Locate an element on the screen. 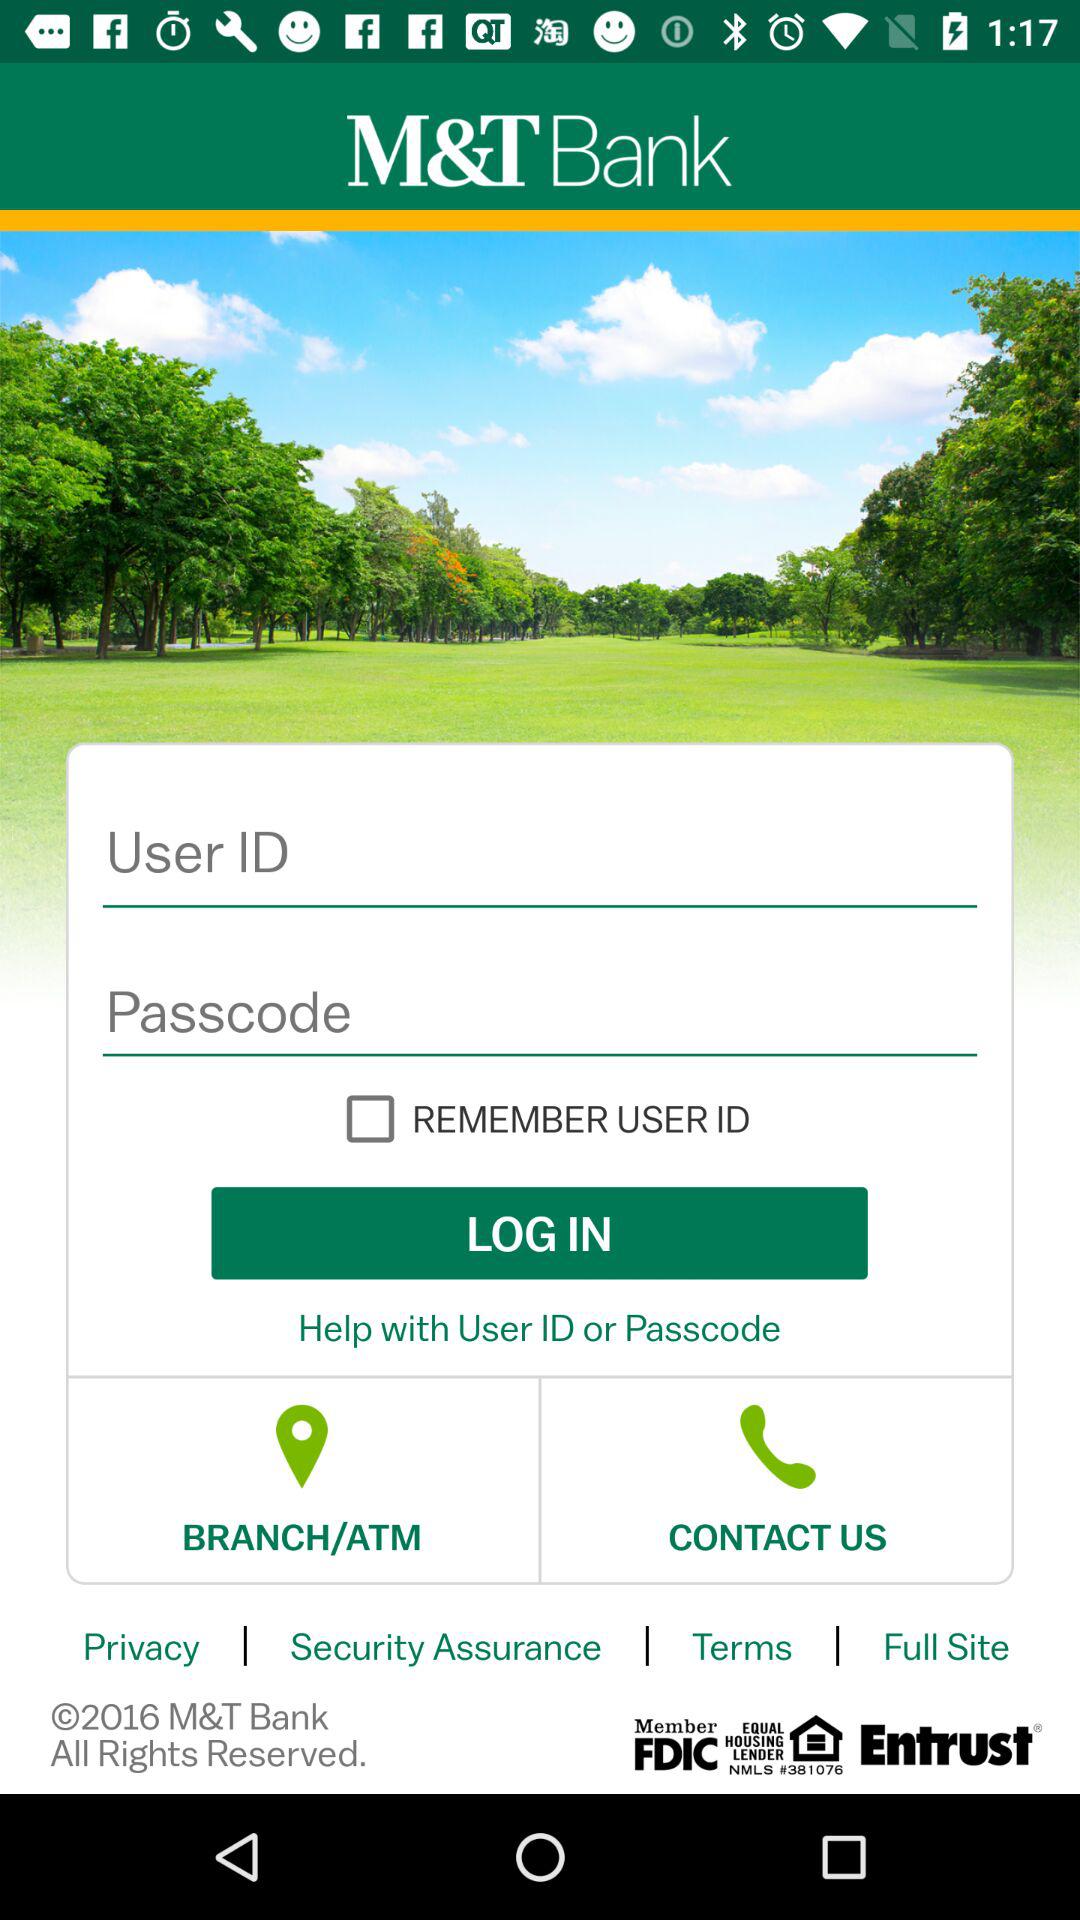 The width and height of the screenshot is (1080, 1920). turn on item next to the 2016 m t item is located at coordinates (675, 1744).